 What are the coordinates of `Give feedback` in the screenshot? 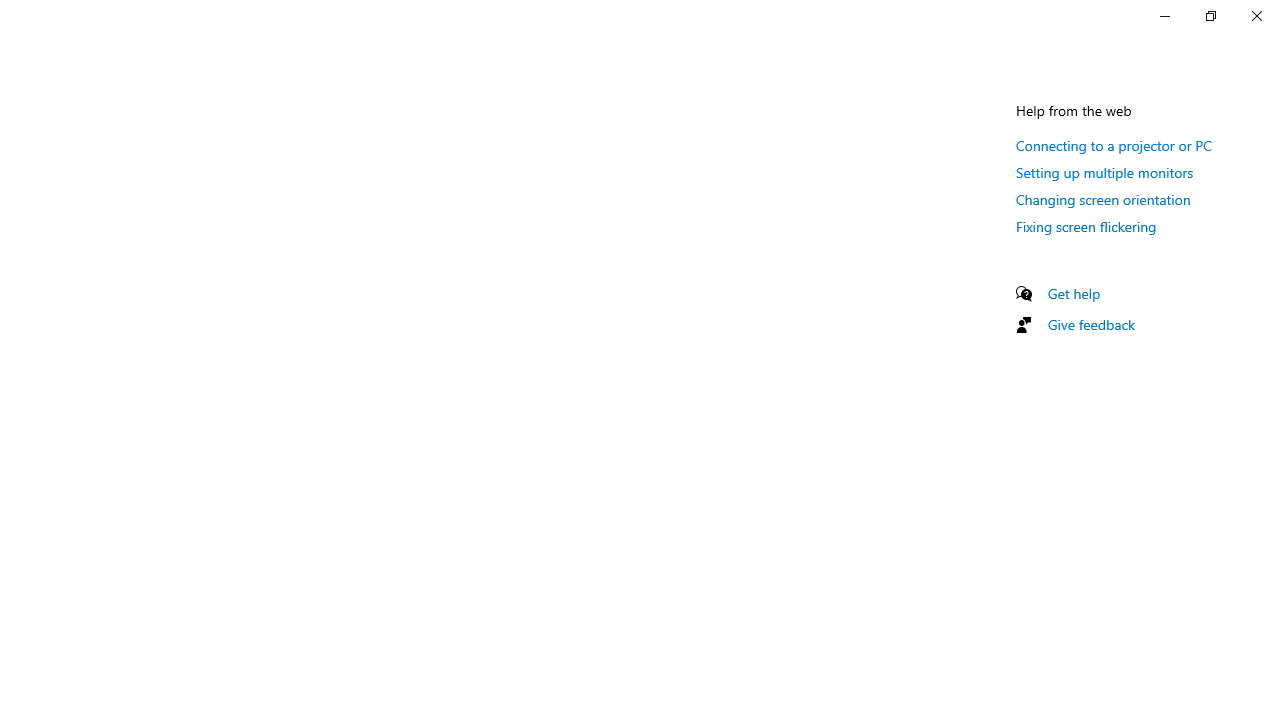 It's located at (1092, 324).